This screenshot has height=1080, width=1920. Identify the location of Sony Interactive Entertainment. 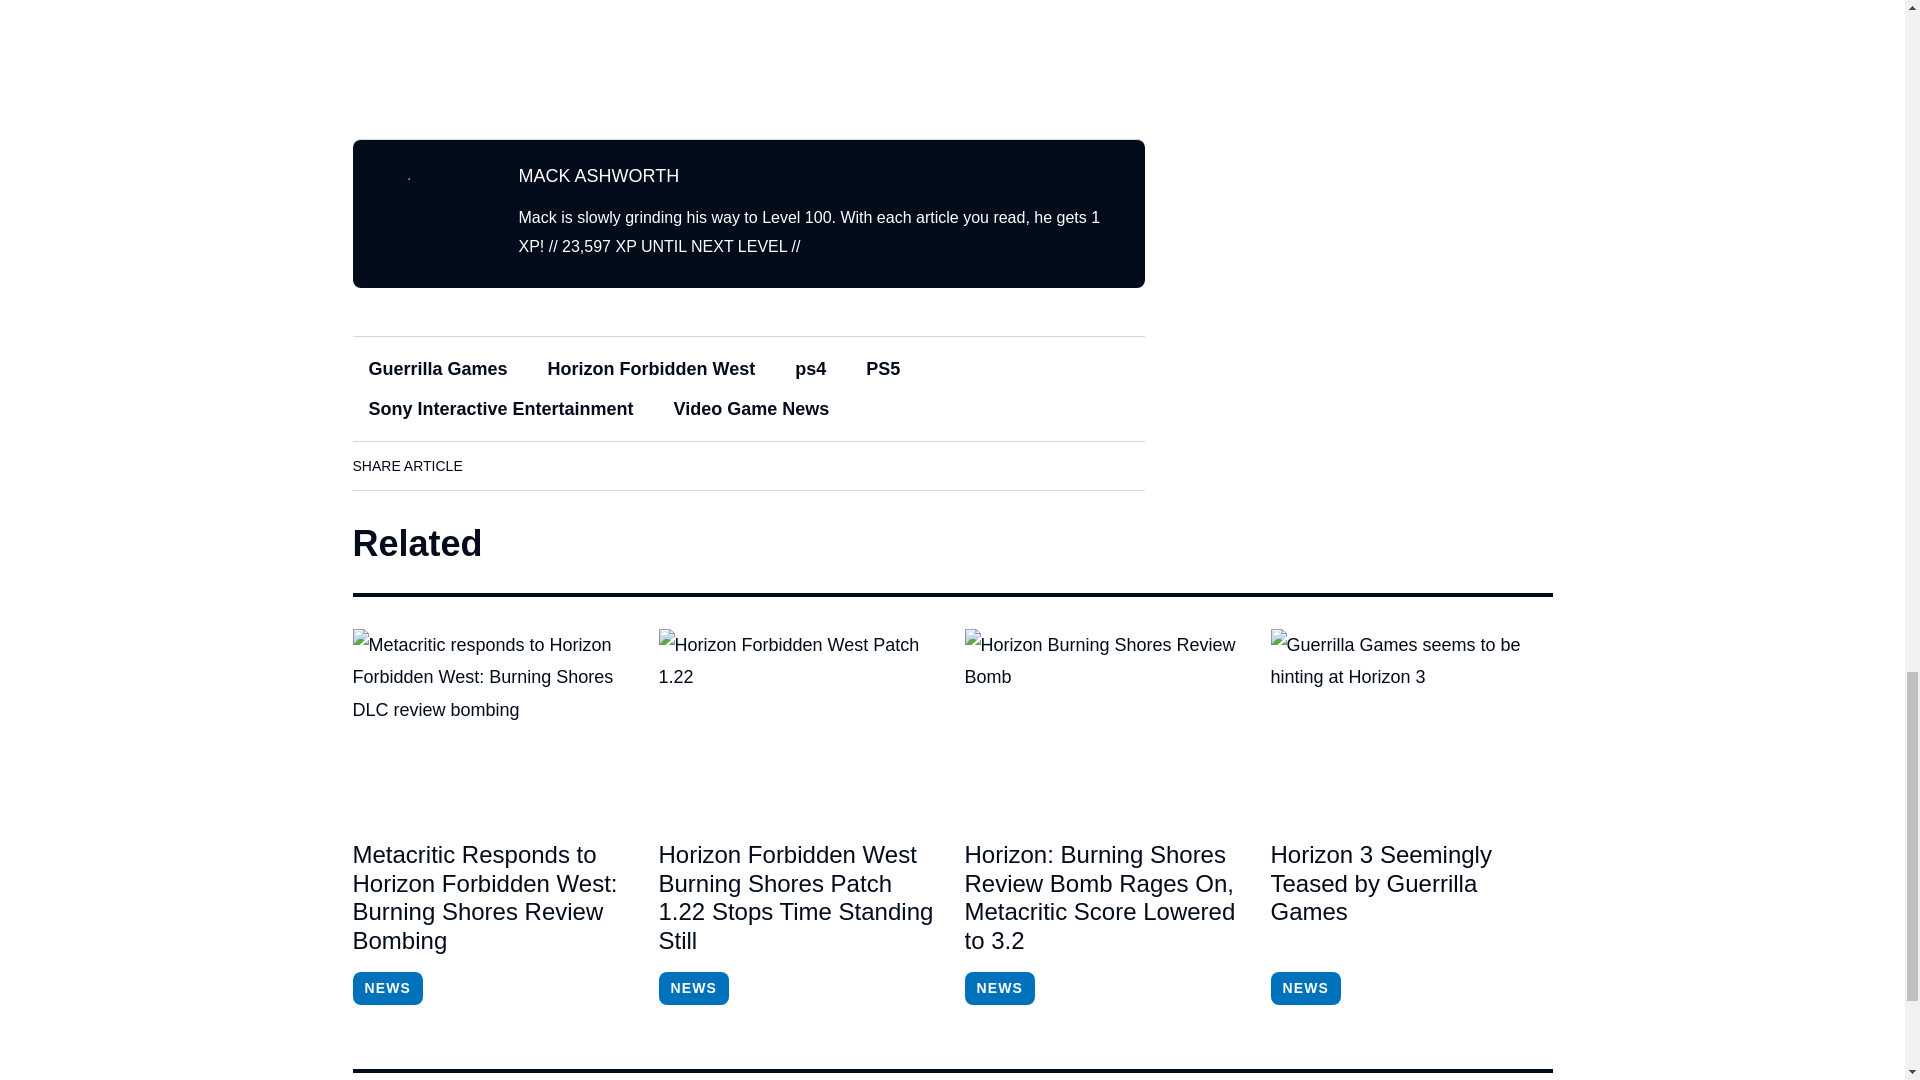
(500, 409).